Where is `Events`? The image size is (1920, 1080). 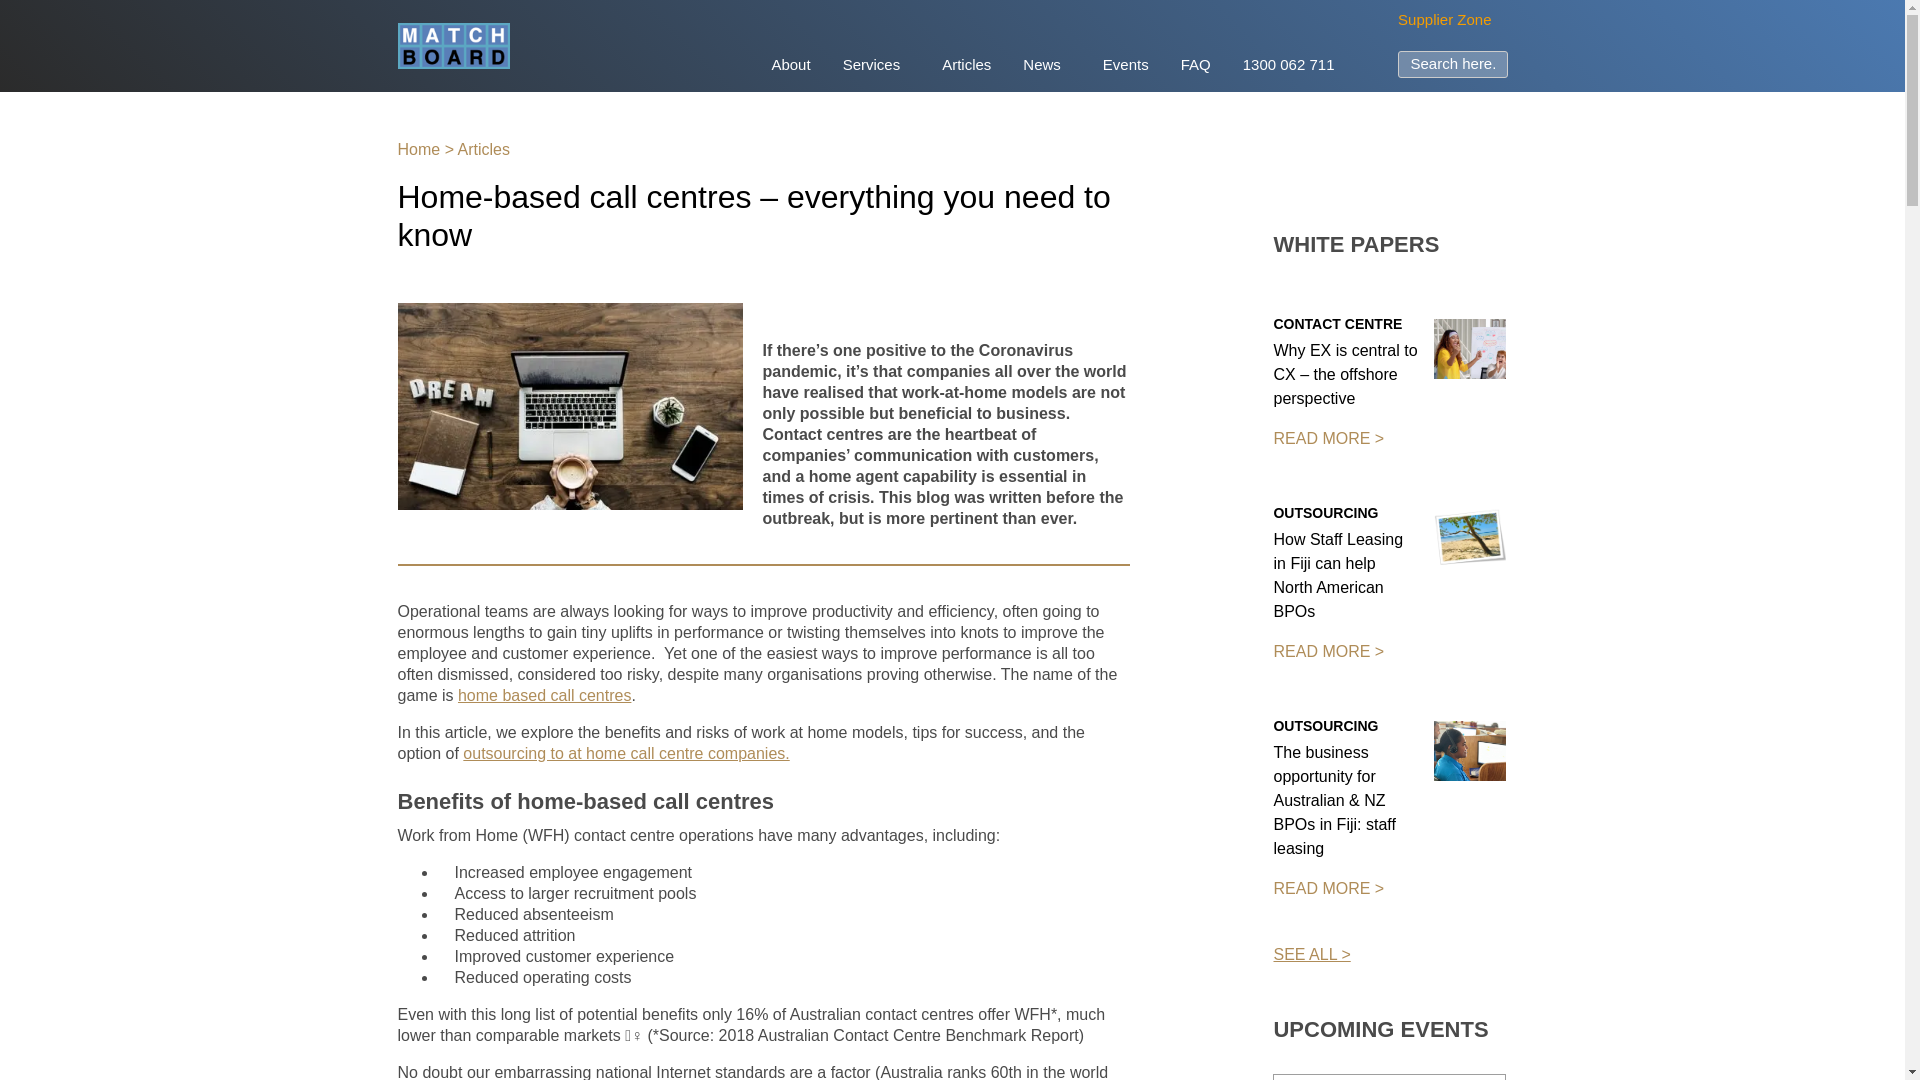
Events is located at coordinates (1126, 66).